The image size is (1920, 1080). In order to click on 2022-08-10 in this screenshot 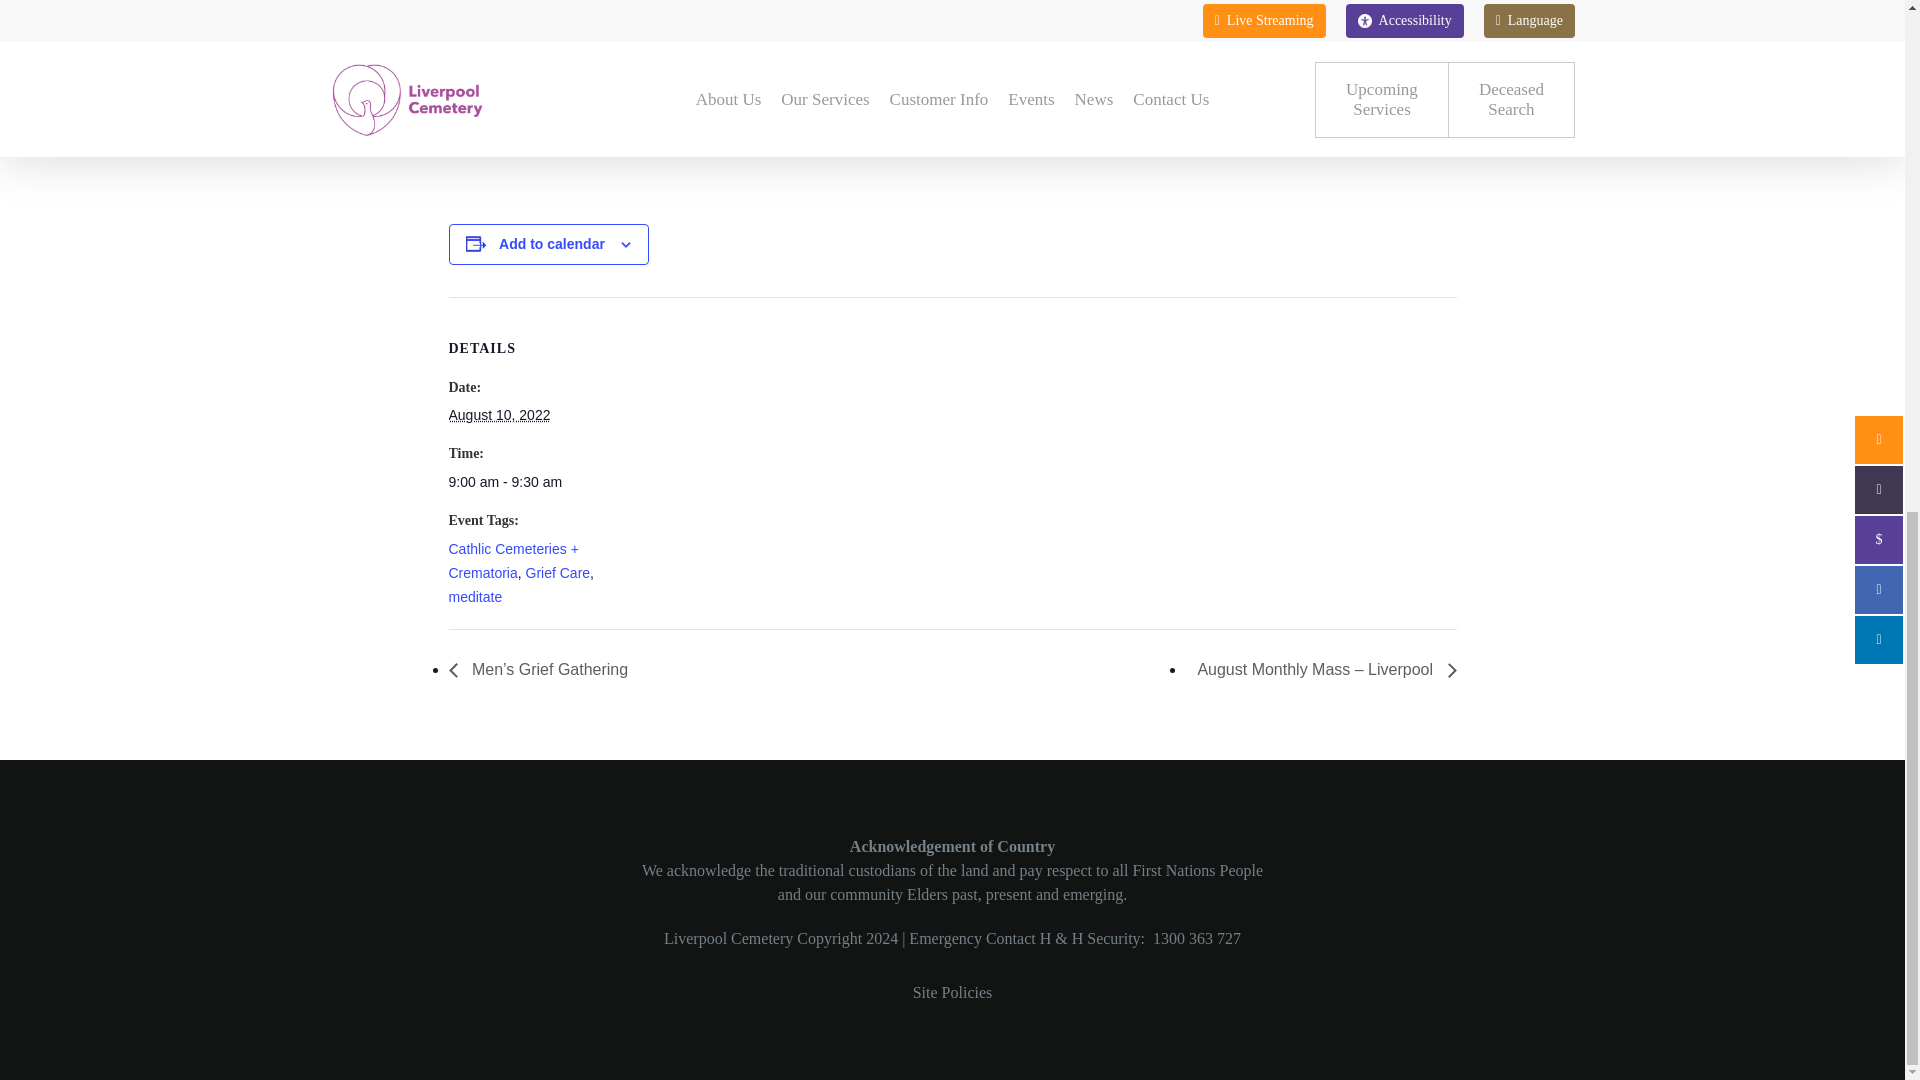, I will do `click(532, 481)`.